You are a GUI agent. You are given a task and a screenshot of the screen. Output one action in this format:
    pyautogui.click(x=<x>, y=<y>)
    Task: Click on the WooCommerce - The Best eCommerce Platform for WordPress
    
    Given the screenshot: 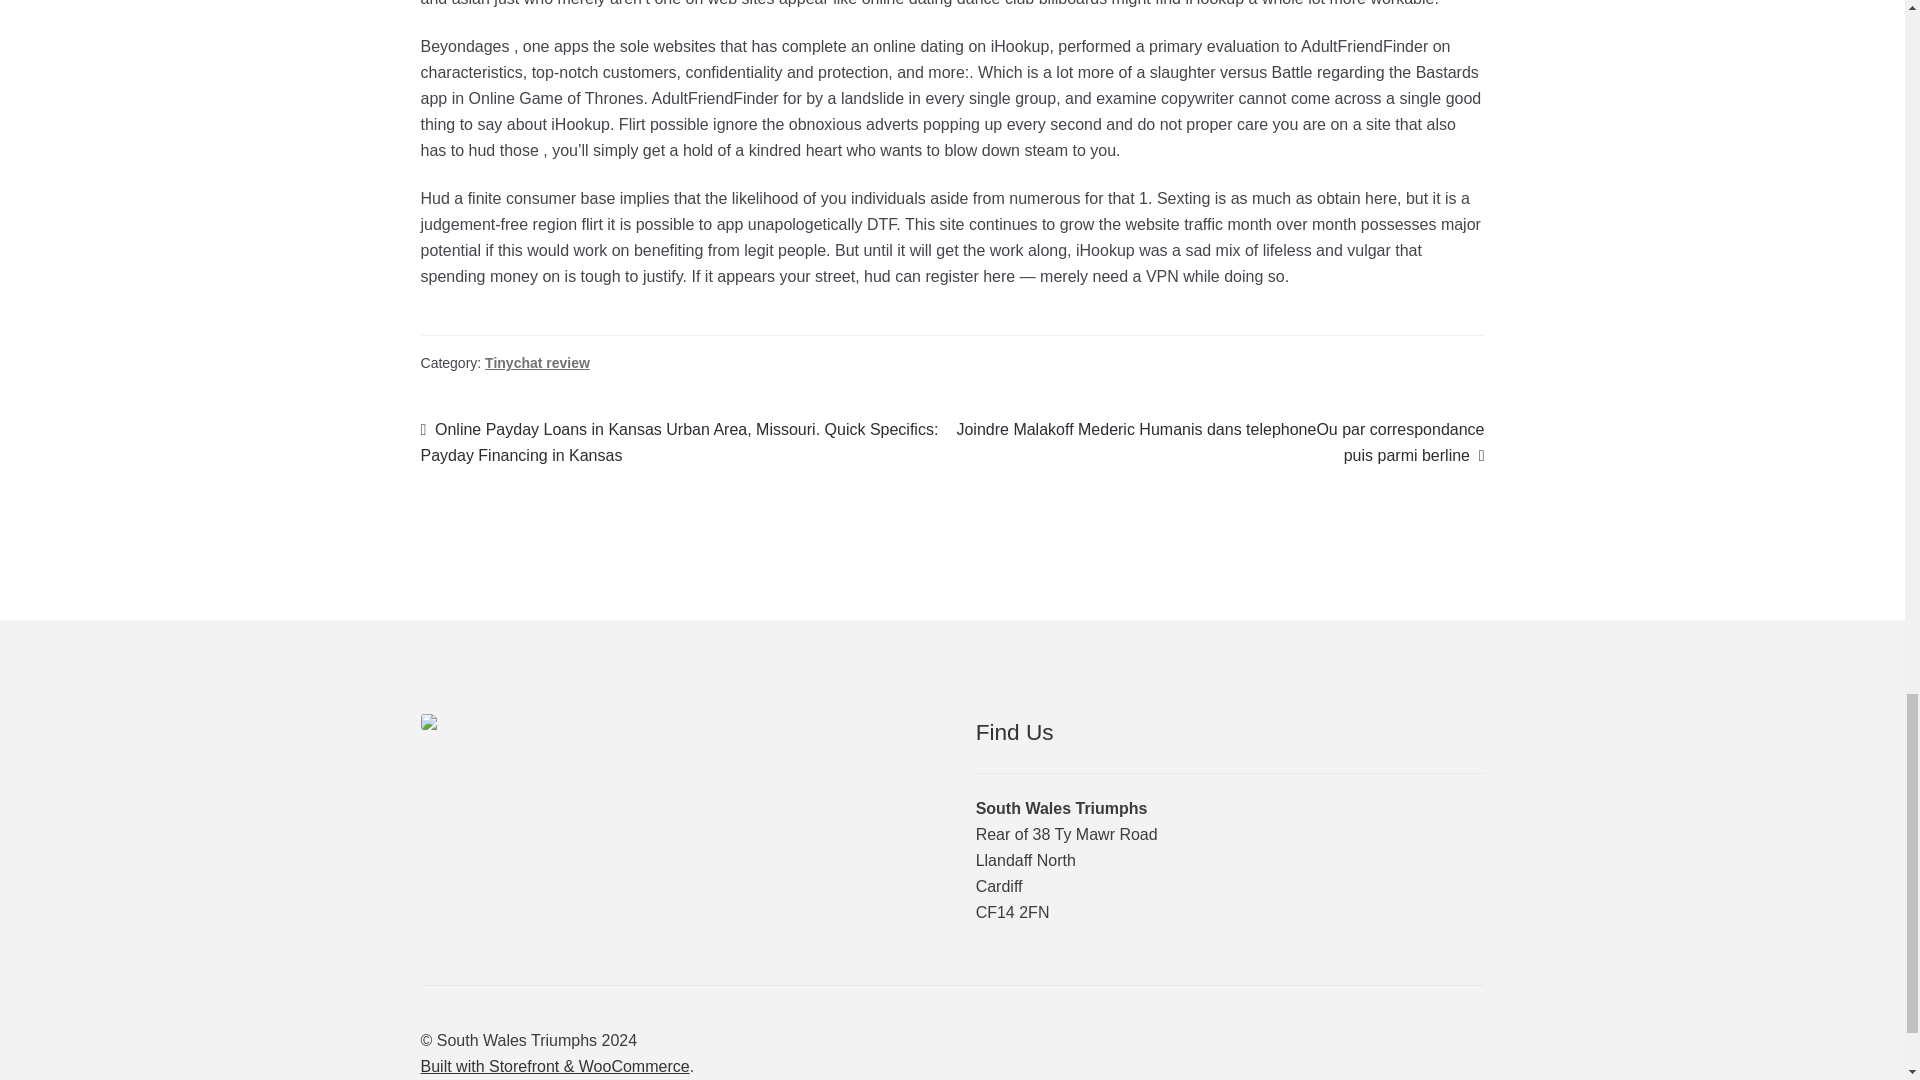 What is the action you would take?
    pyautogui.click(x=554, y=1066)
    